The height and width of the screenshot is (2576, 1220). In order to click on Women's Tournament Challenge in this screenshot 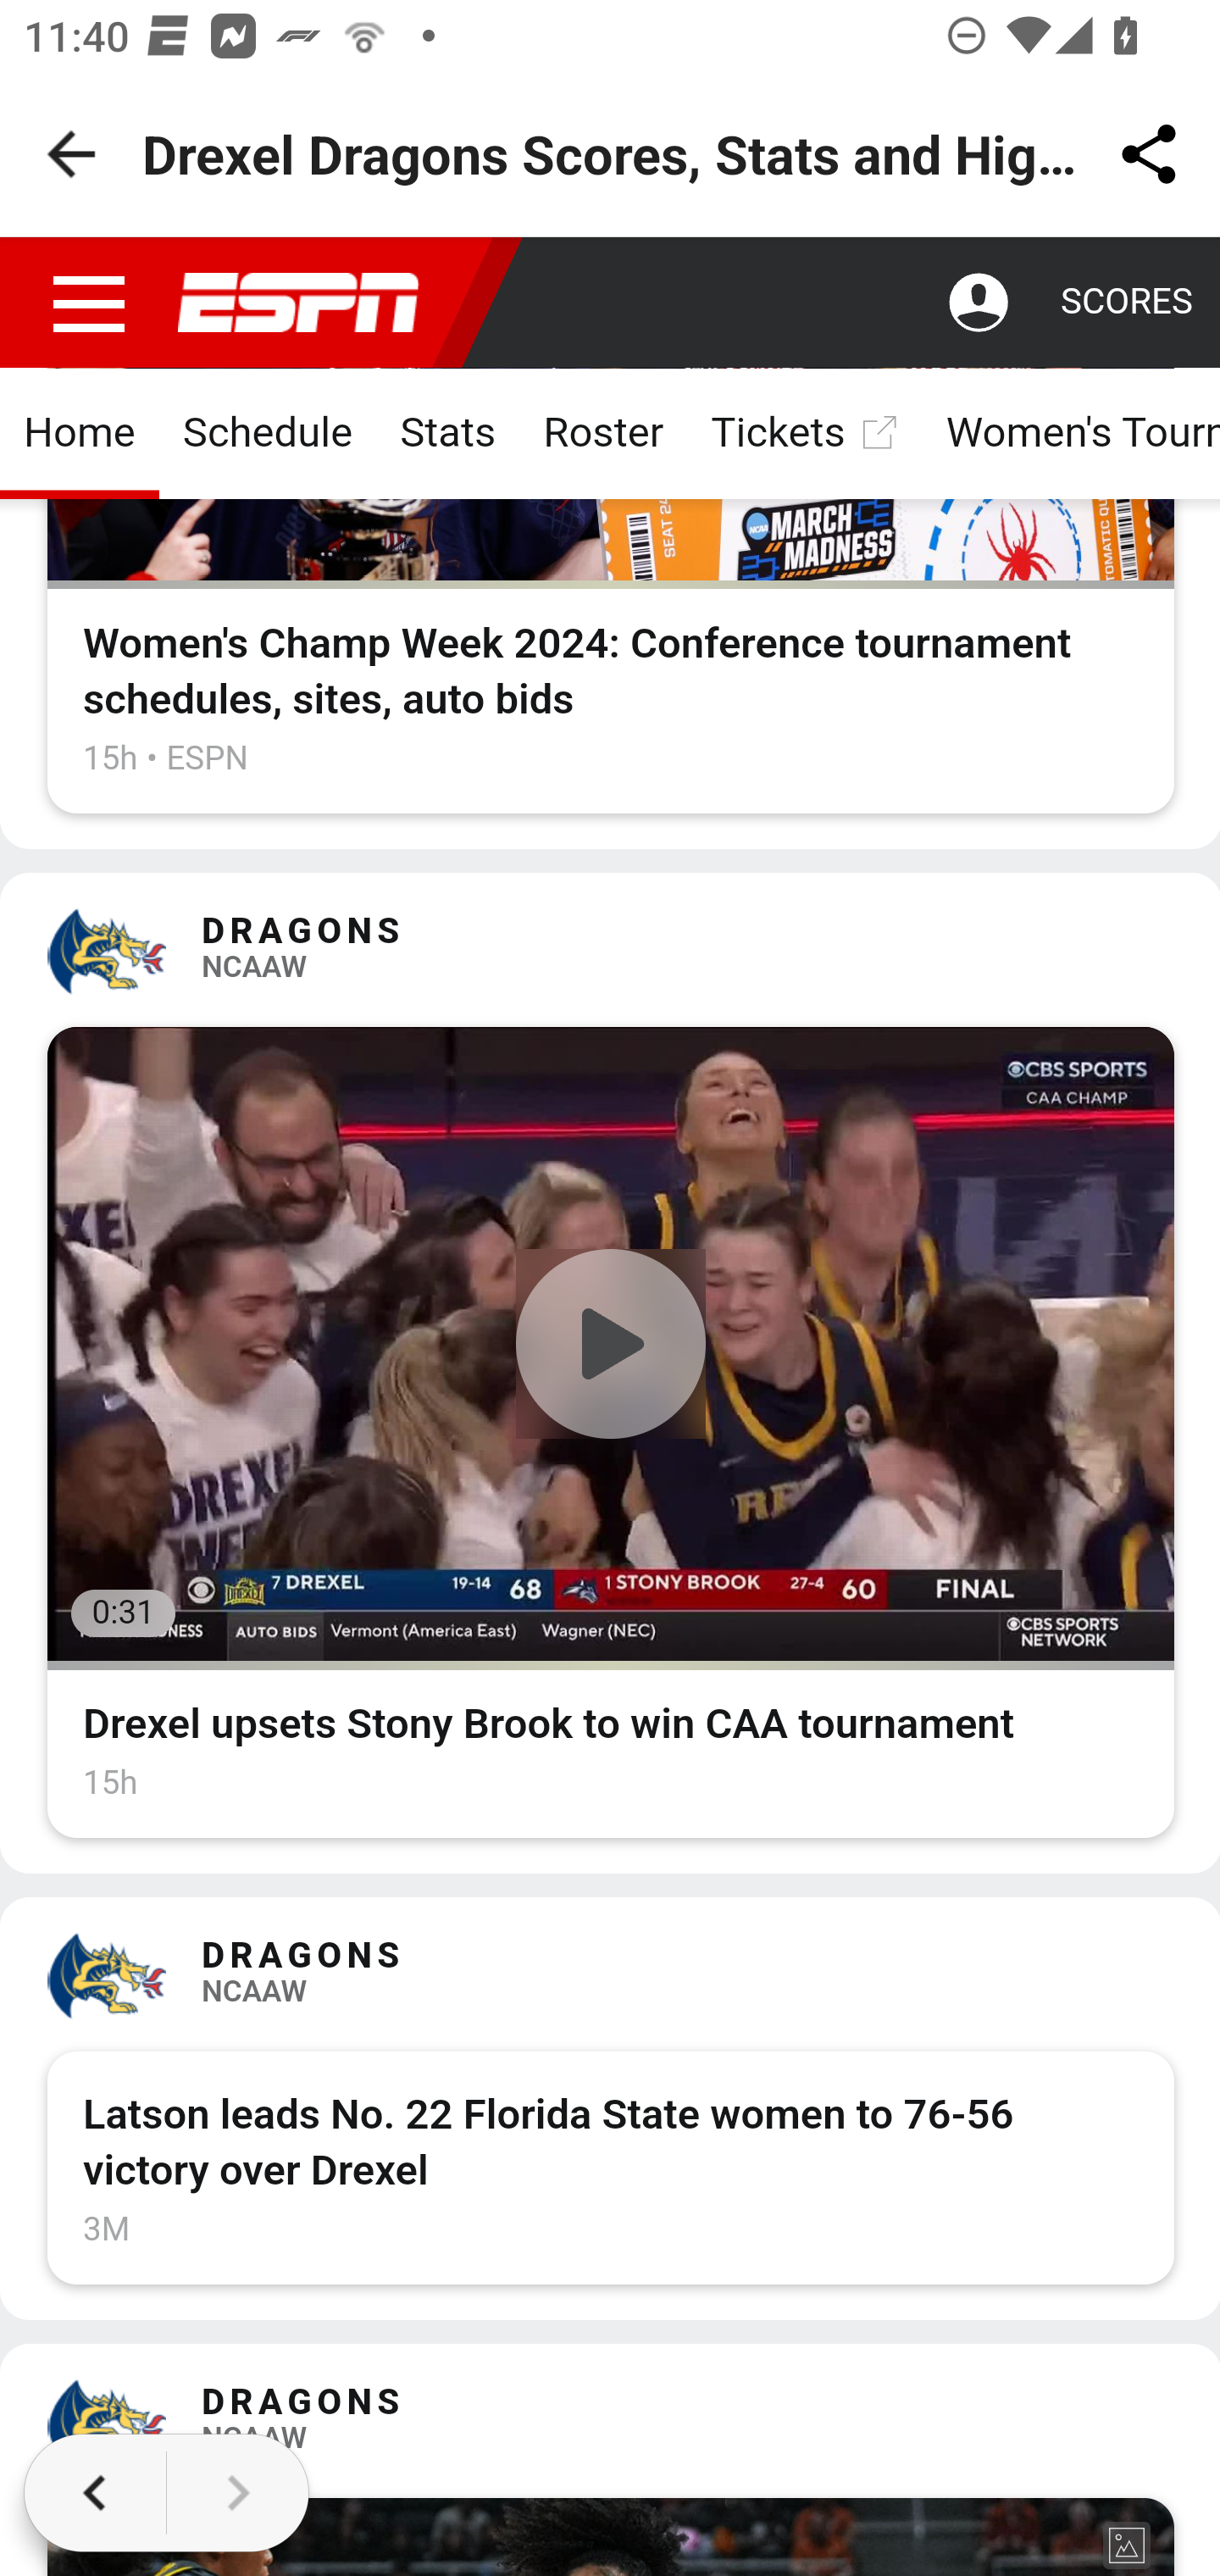, I will do `click(1069, 437)`.